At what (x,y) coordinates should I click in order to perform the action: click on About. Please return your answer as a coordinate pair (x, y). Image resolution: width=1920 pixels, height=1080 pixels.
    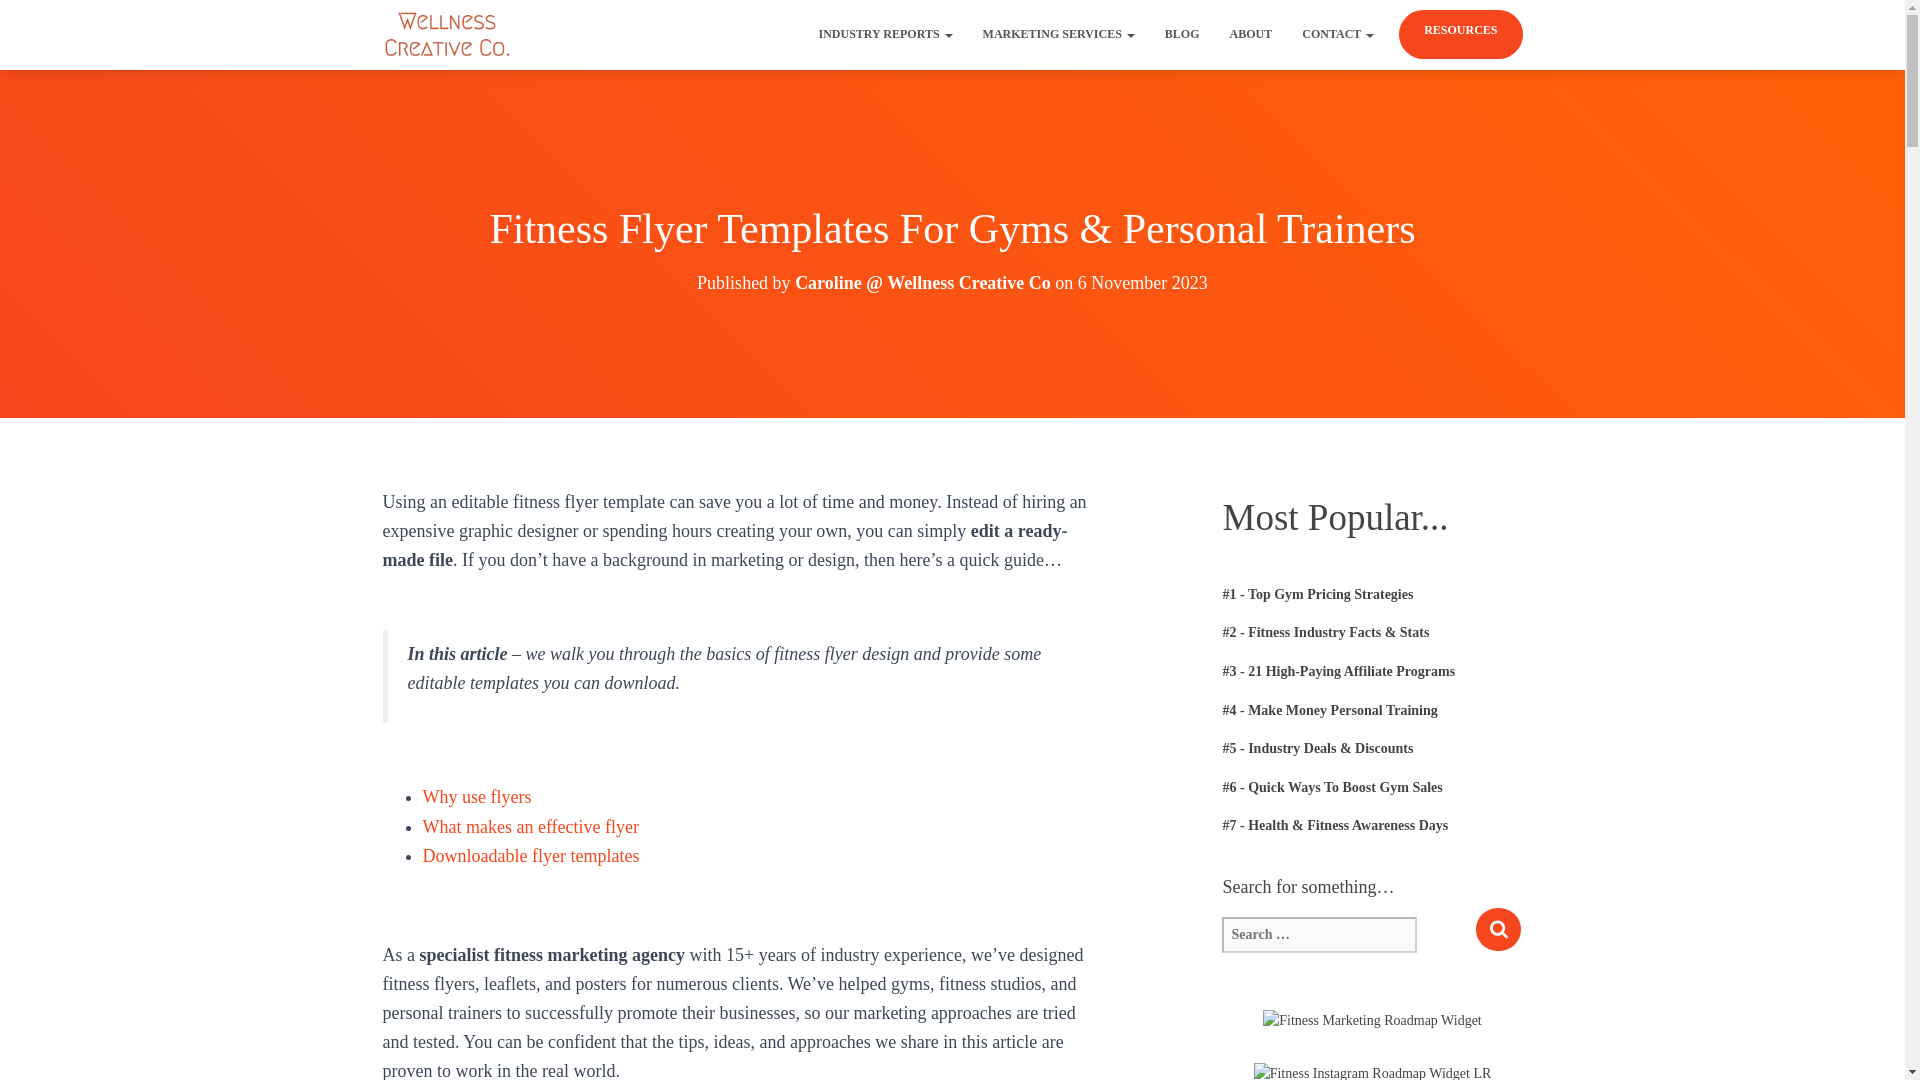
    Looking at the image, I should click on (1252, 34).